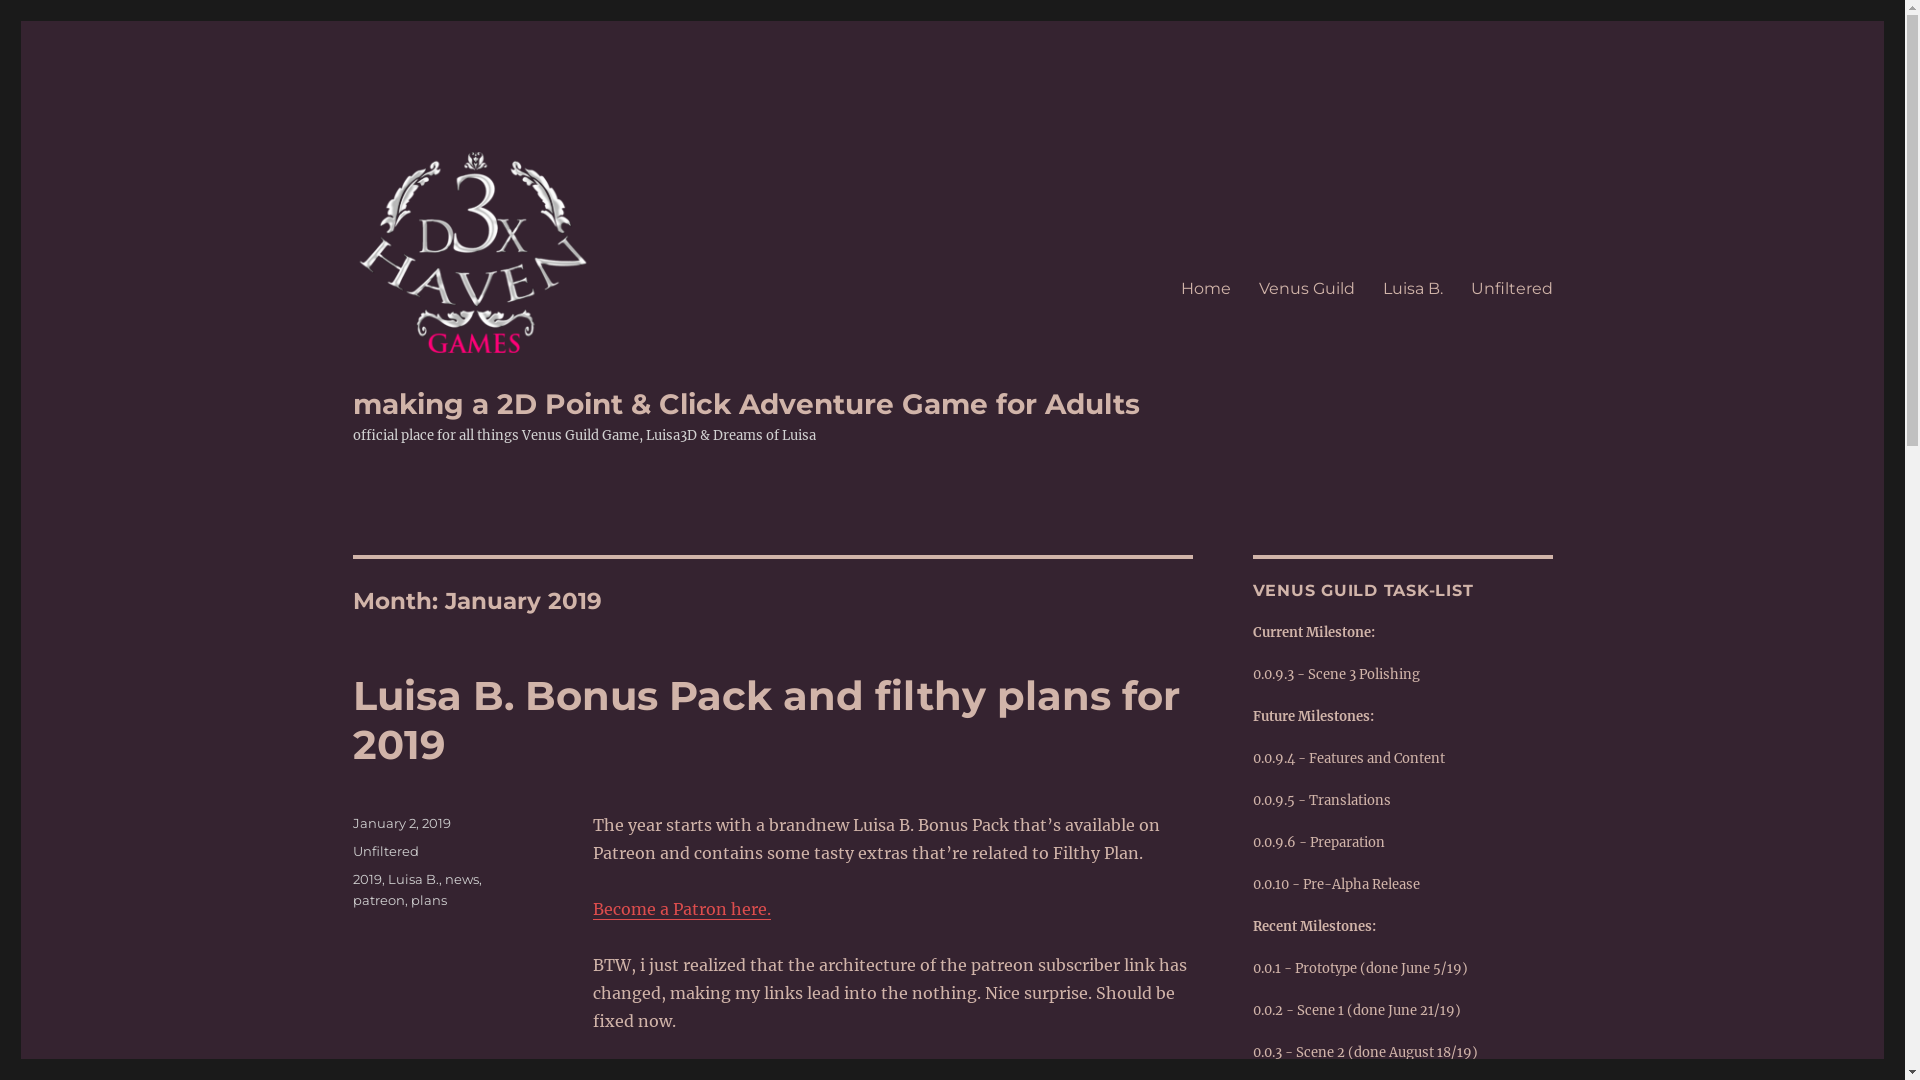 The width and height of the screenshot is (1920, 1080). I want to click on plans, so click(428, 900).